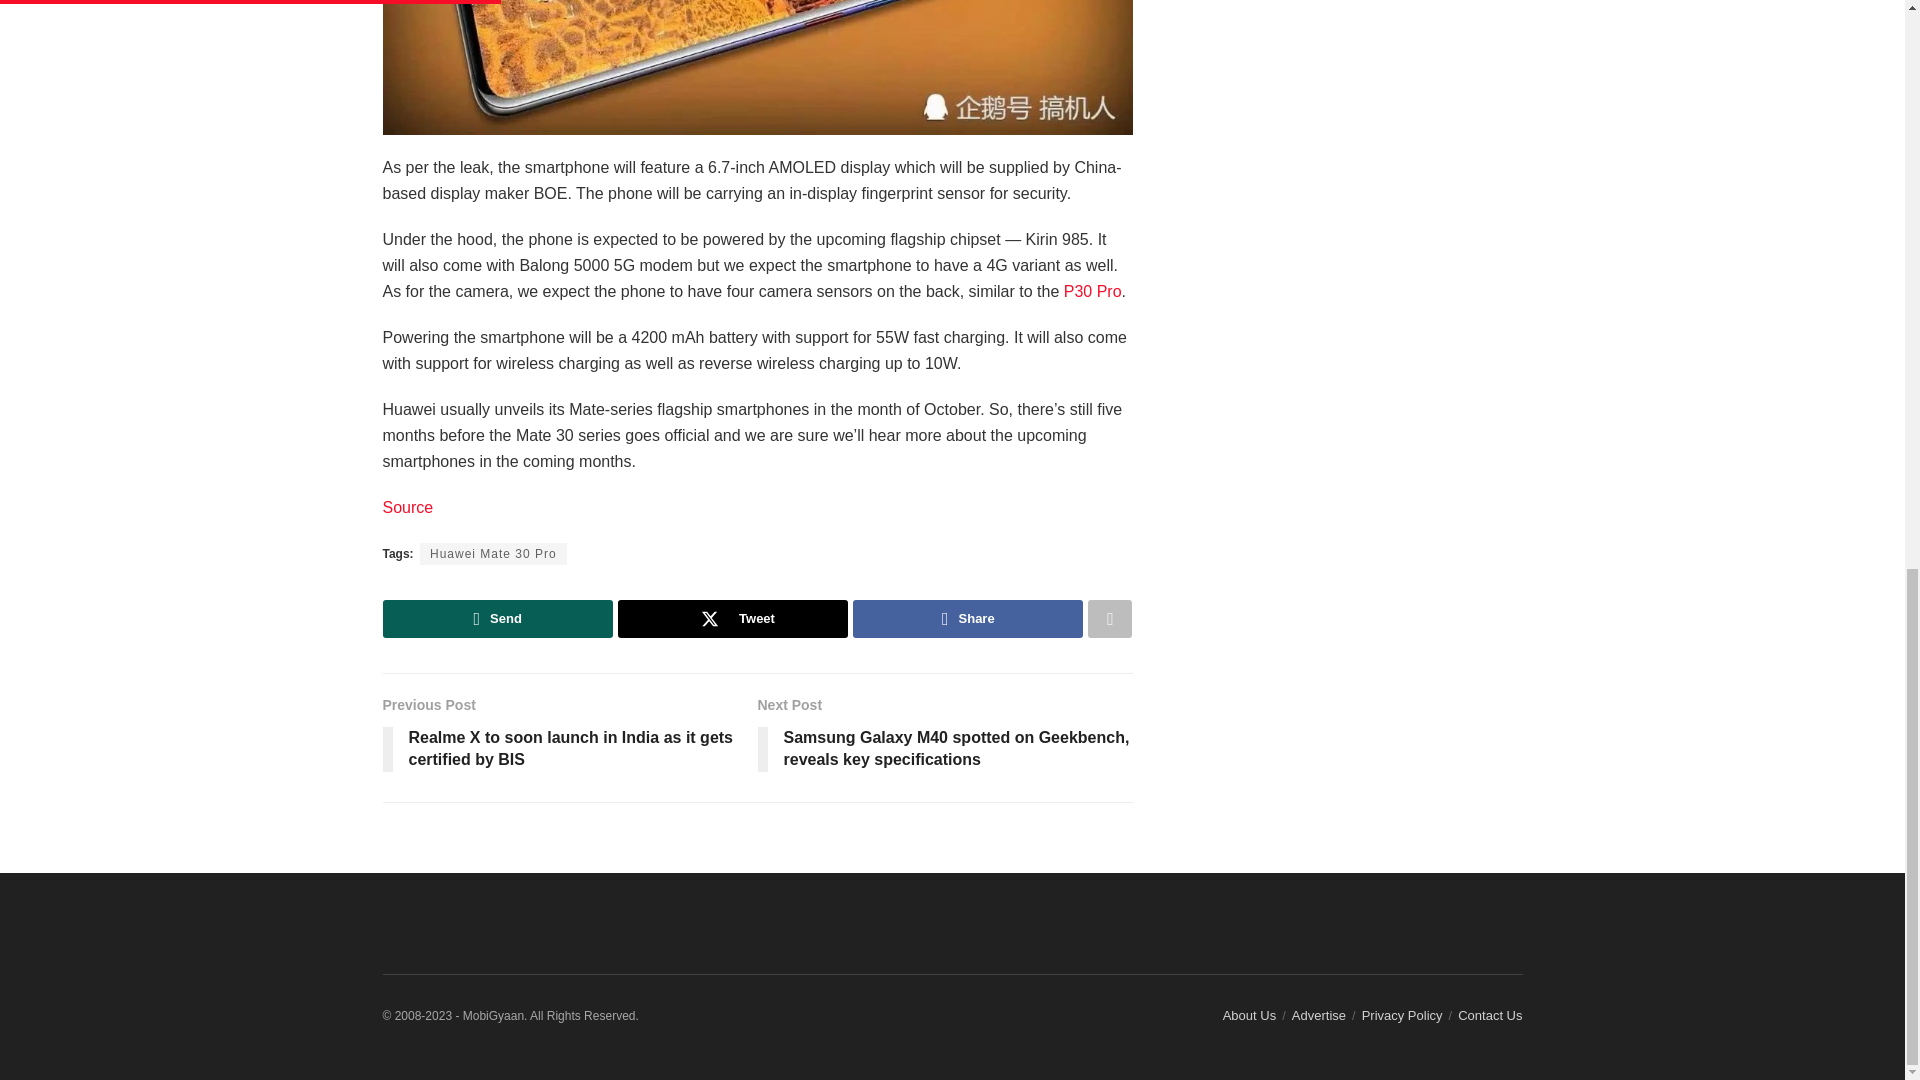 The image size is (1920, 1080). What do you see at coordinates (497, 619) in the screenshot?
I see `Send` at bounding box center [497, 619].